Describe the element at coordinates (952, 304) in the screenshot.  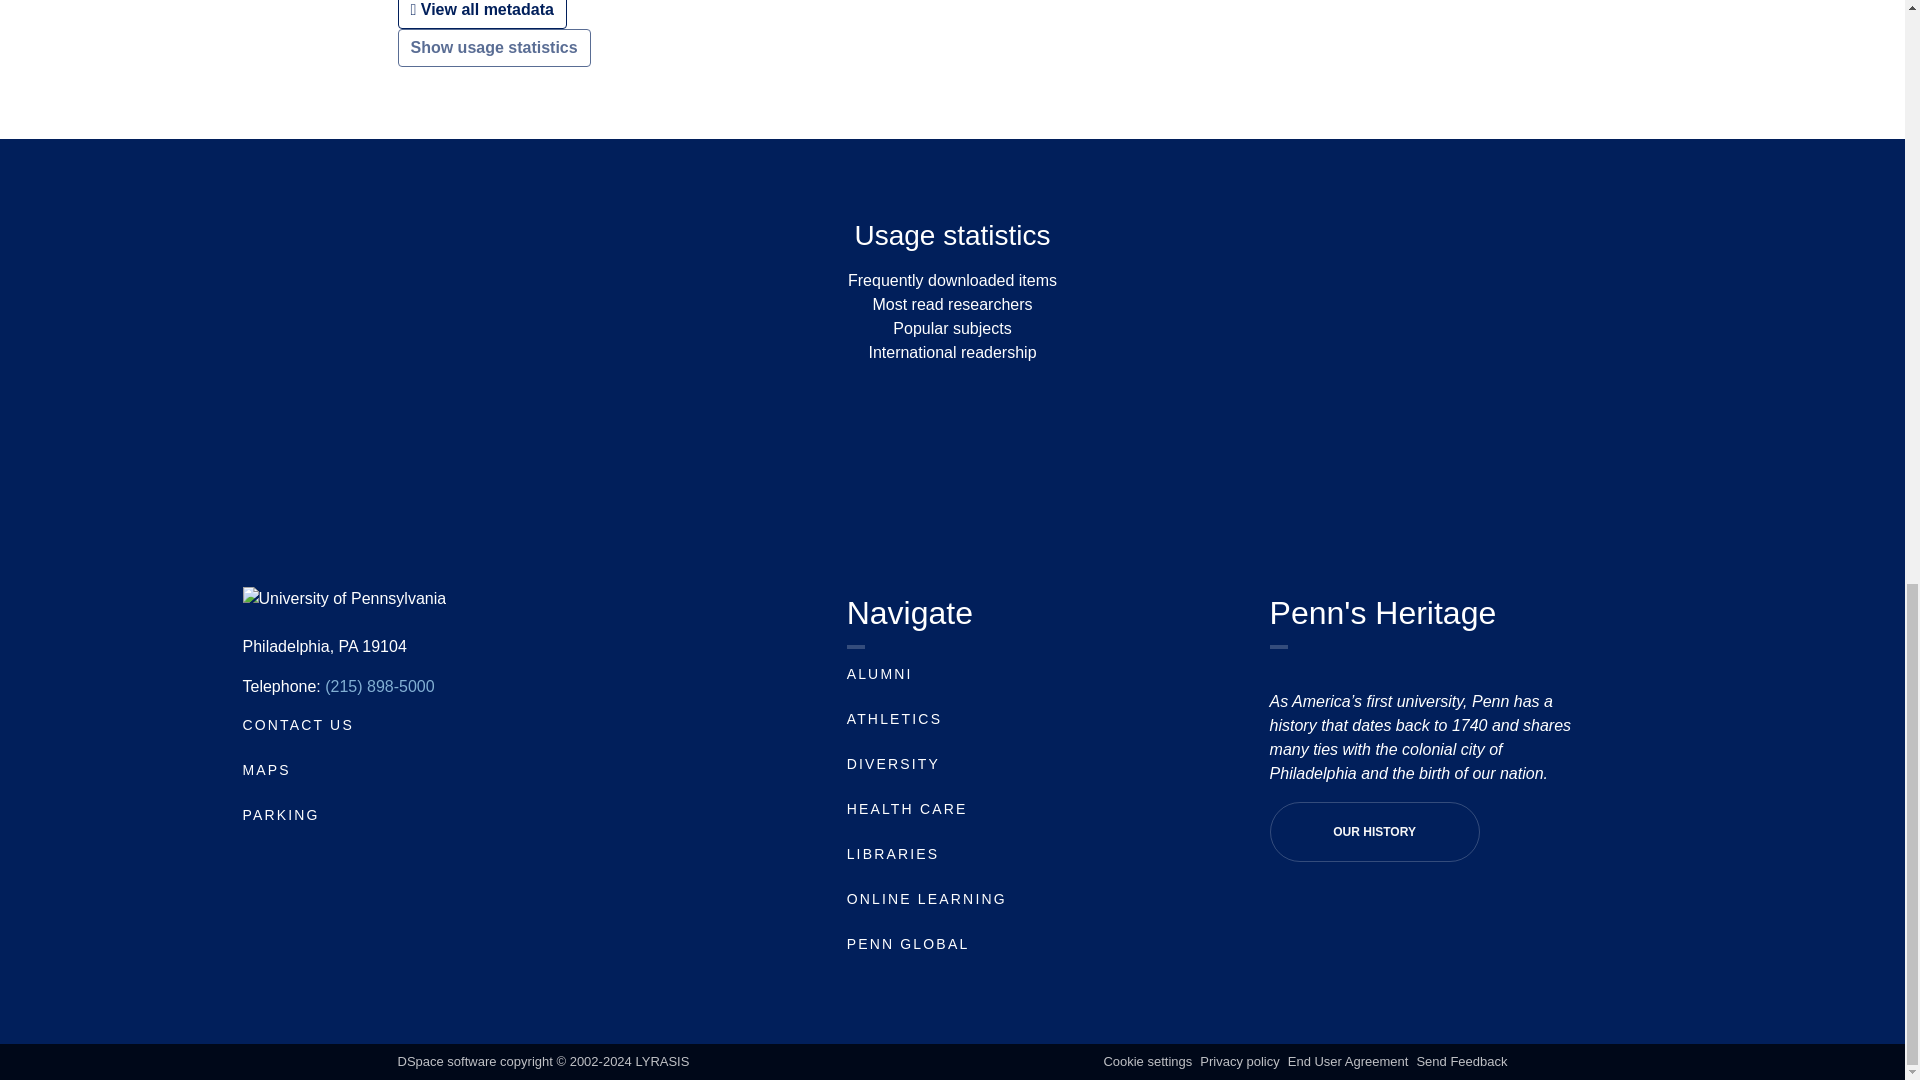
I see `Most read researchers` at that location.